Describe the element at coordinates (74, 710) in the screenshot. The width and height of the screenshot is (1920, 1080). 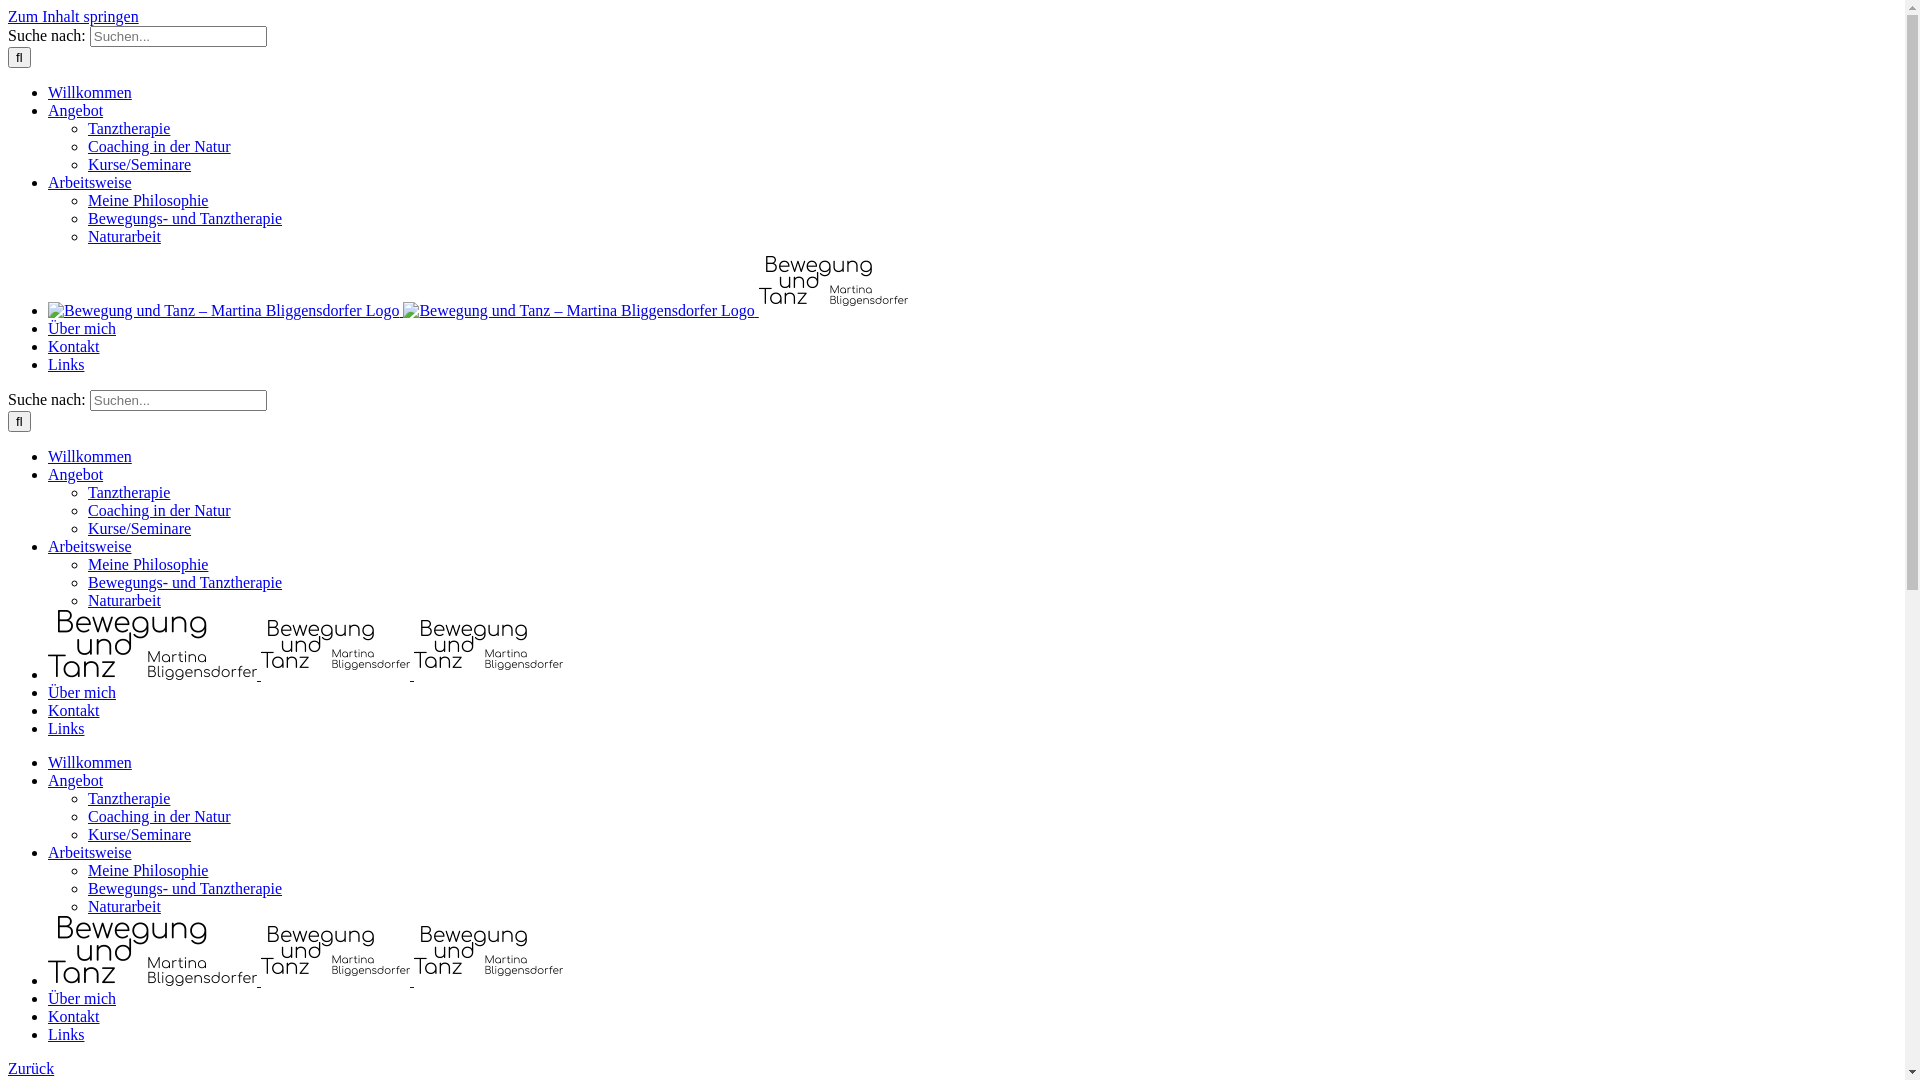
I see `Kontakt` at that location.